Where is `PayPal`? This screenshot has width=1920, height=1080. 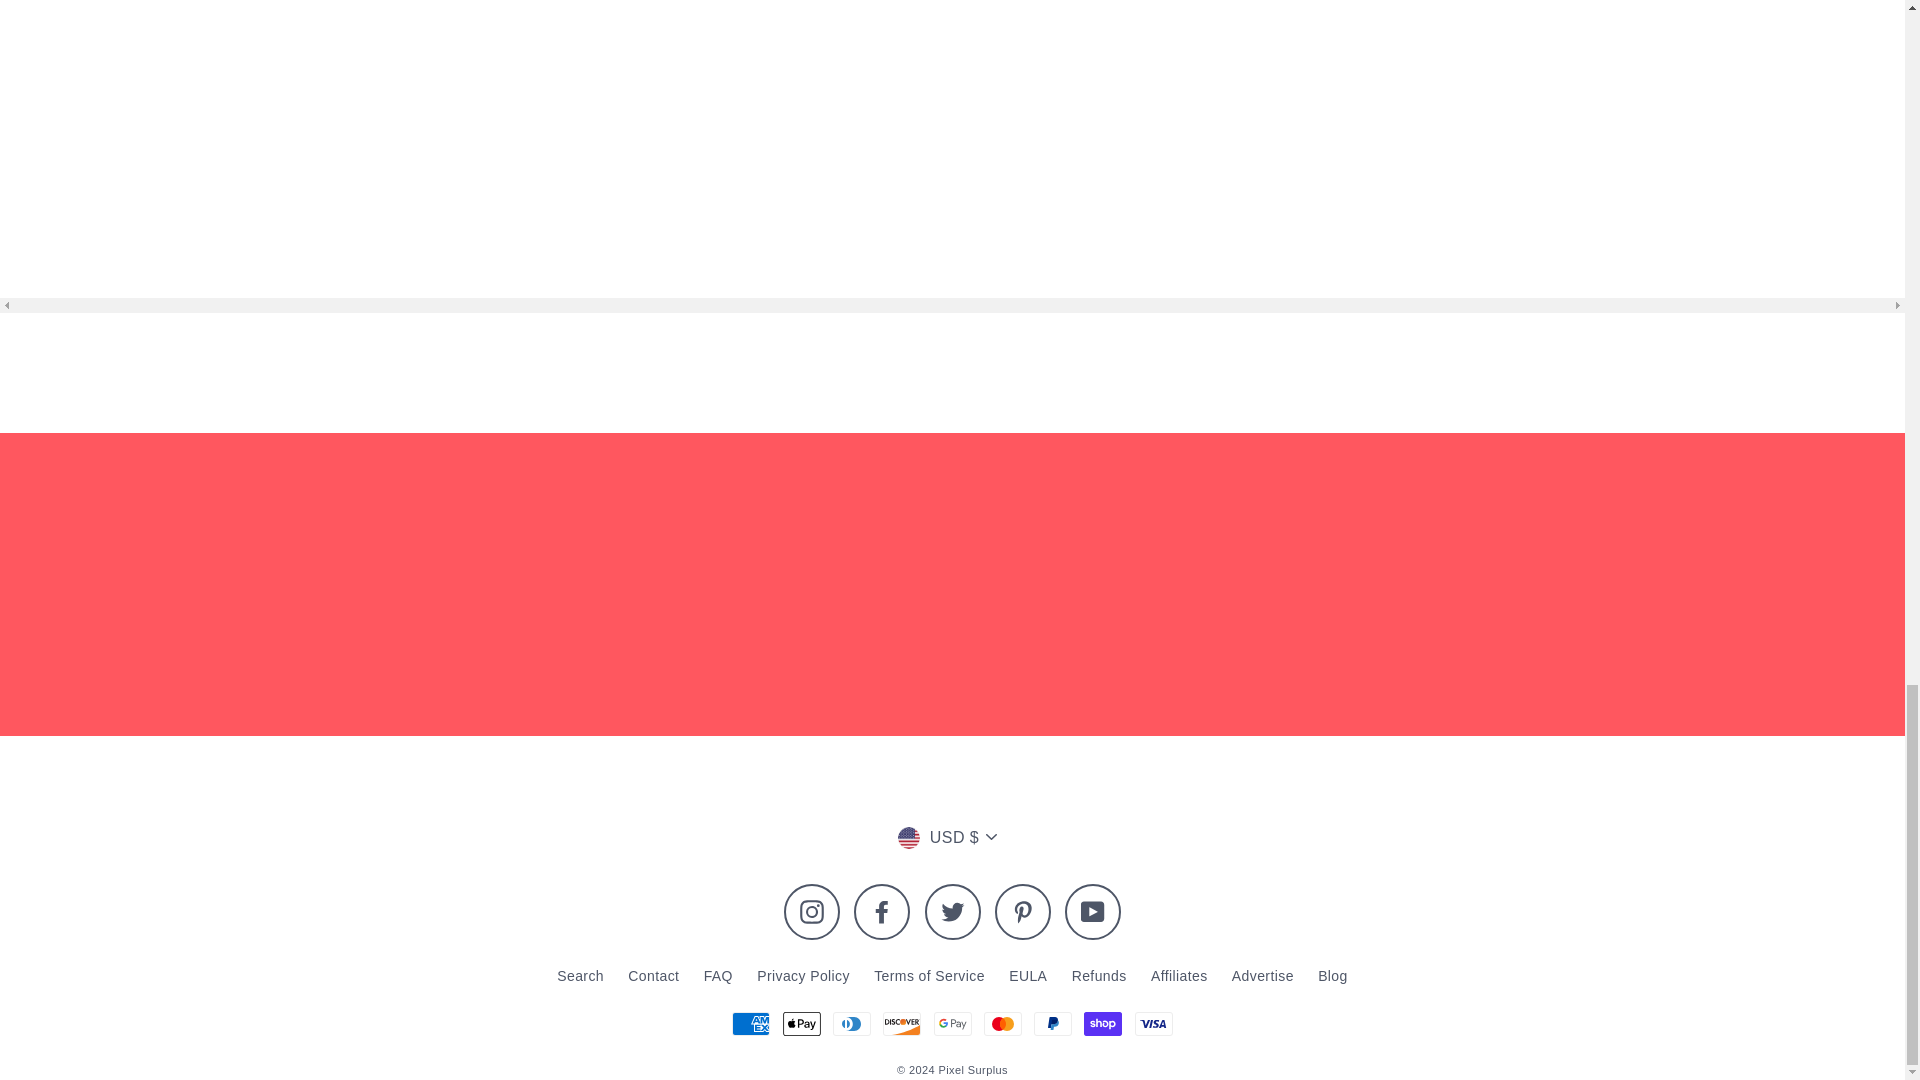
PayPal is located at coordinates (1052, 1023).